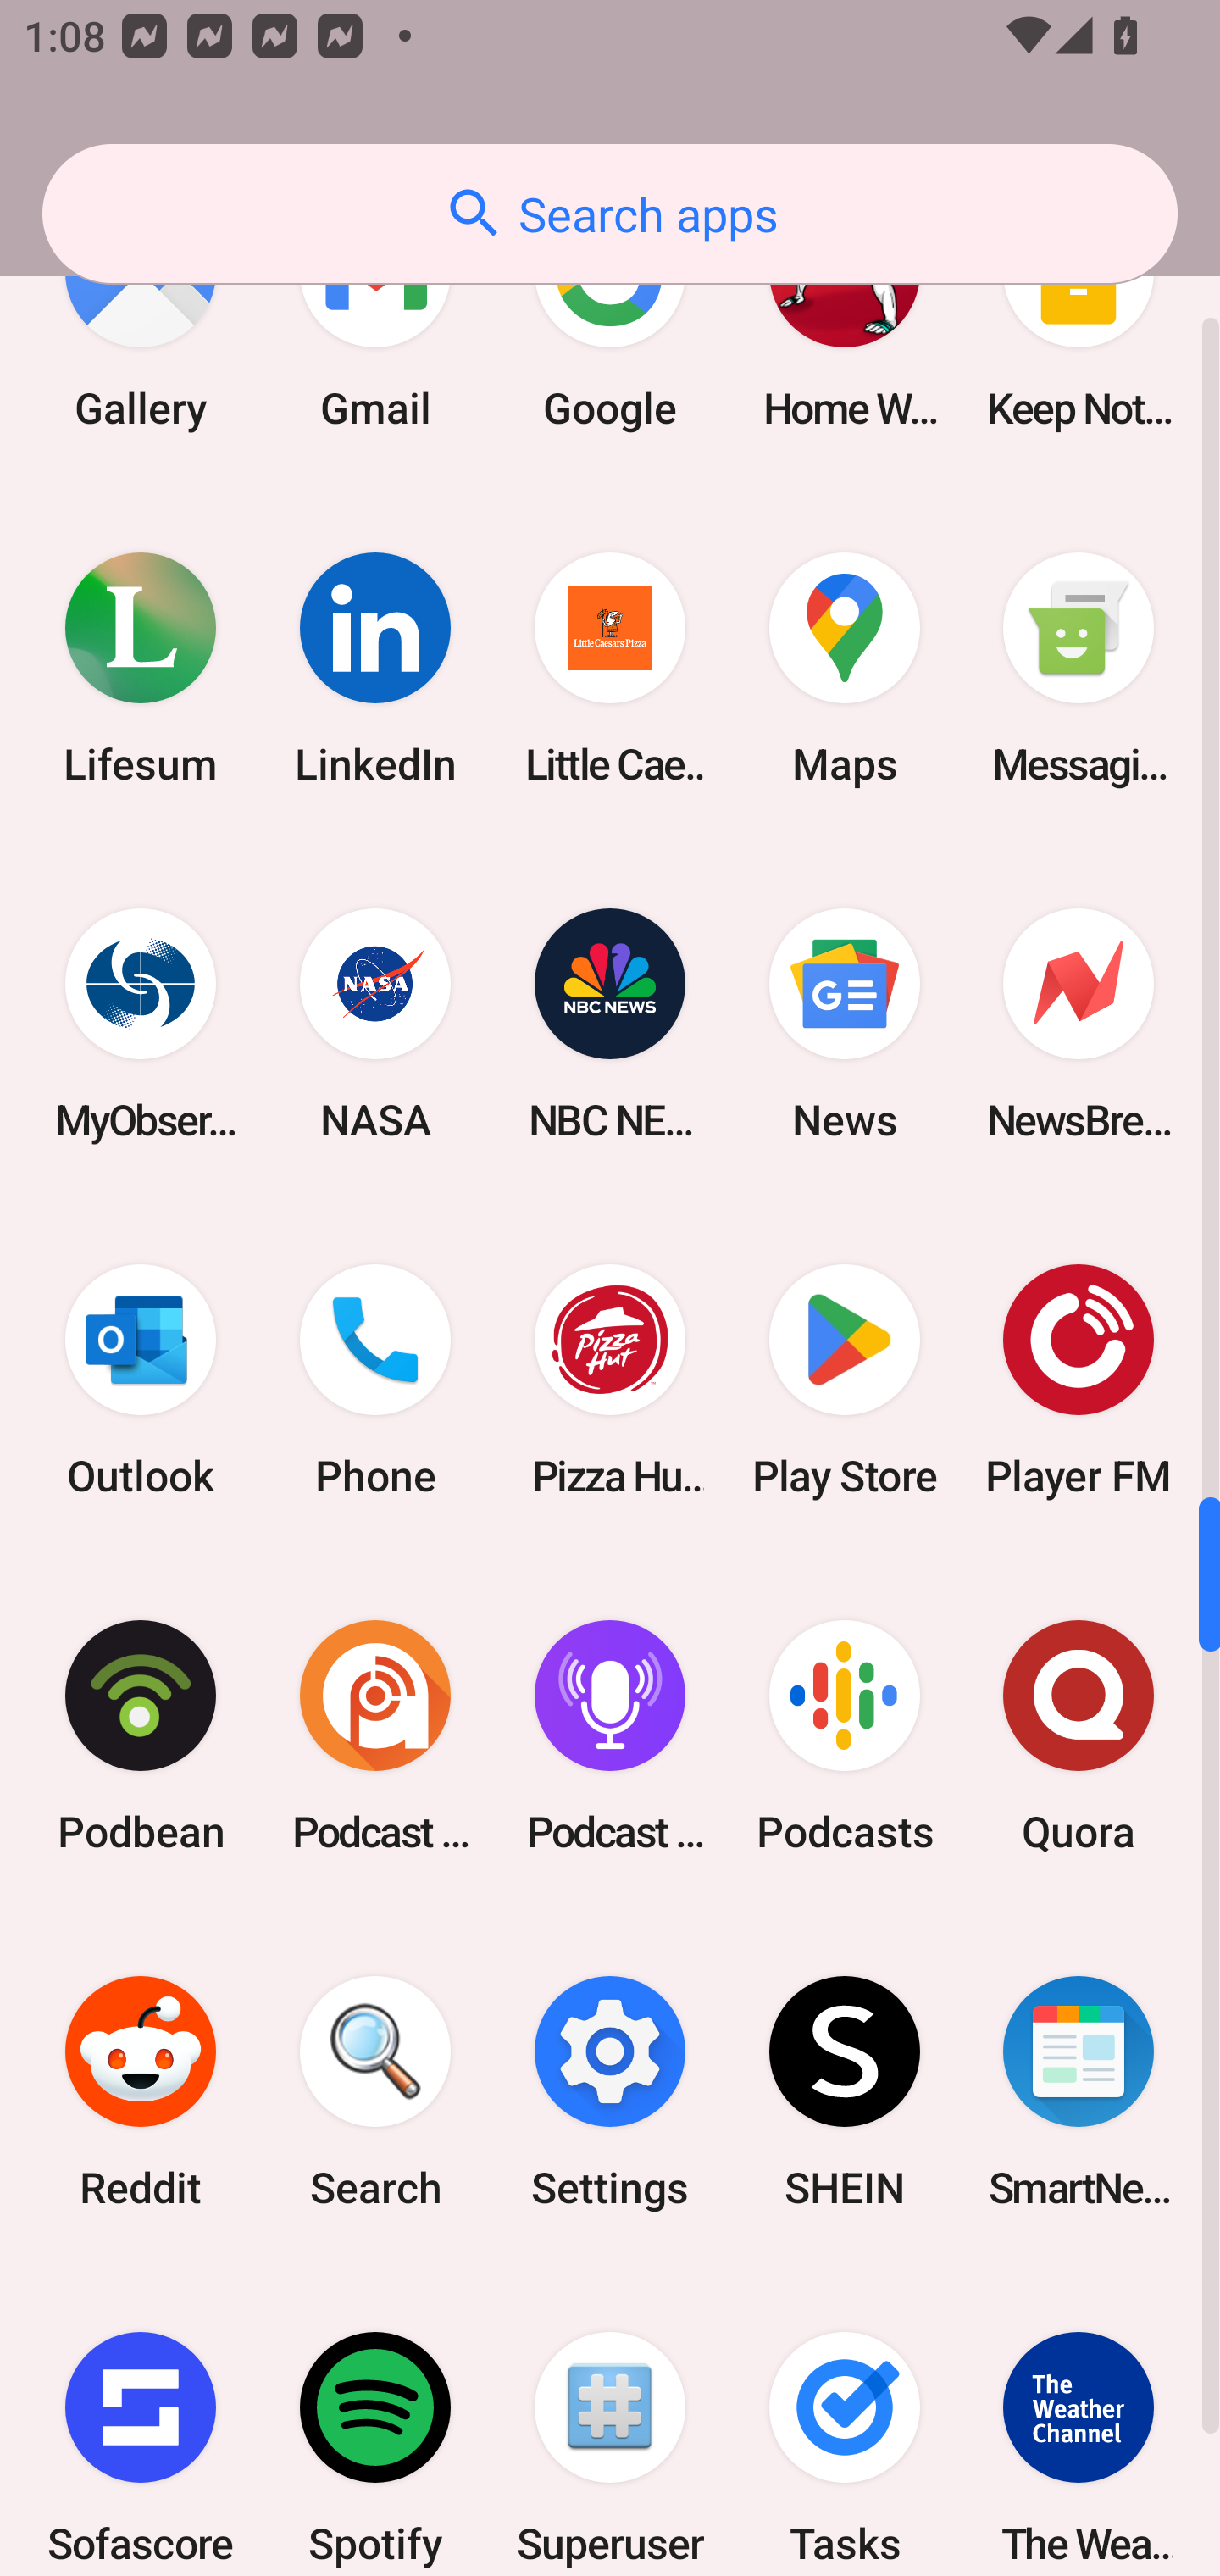 Image resolution: width=1220 pixels, height=2576 pixels. I want to click on Quora, so click(1079, 1735).